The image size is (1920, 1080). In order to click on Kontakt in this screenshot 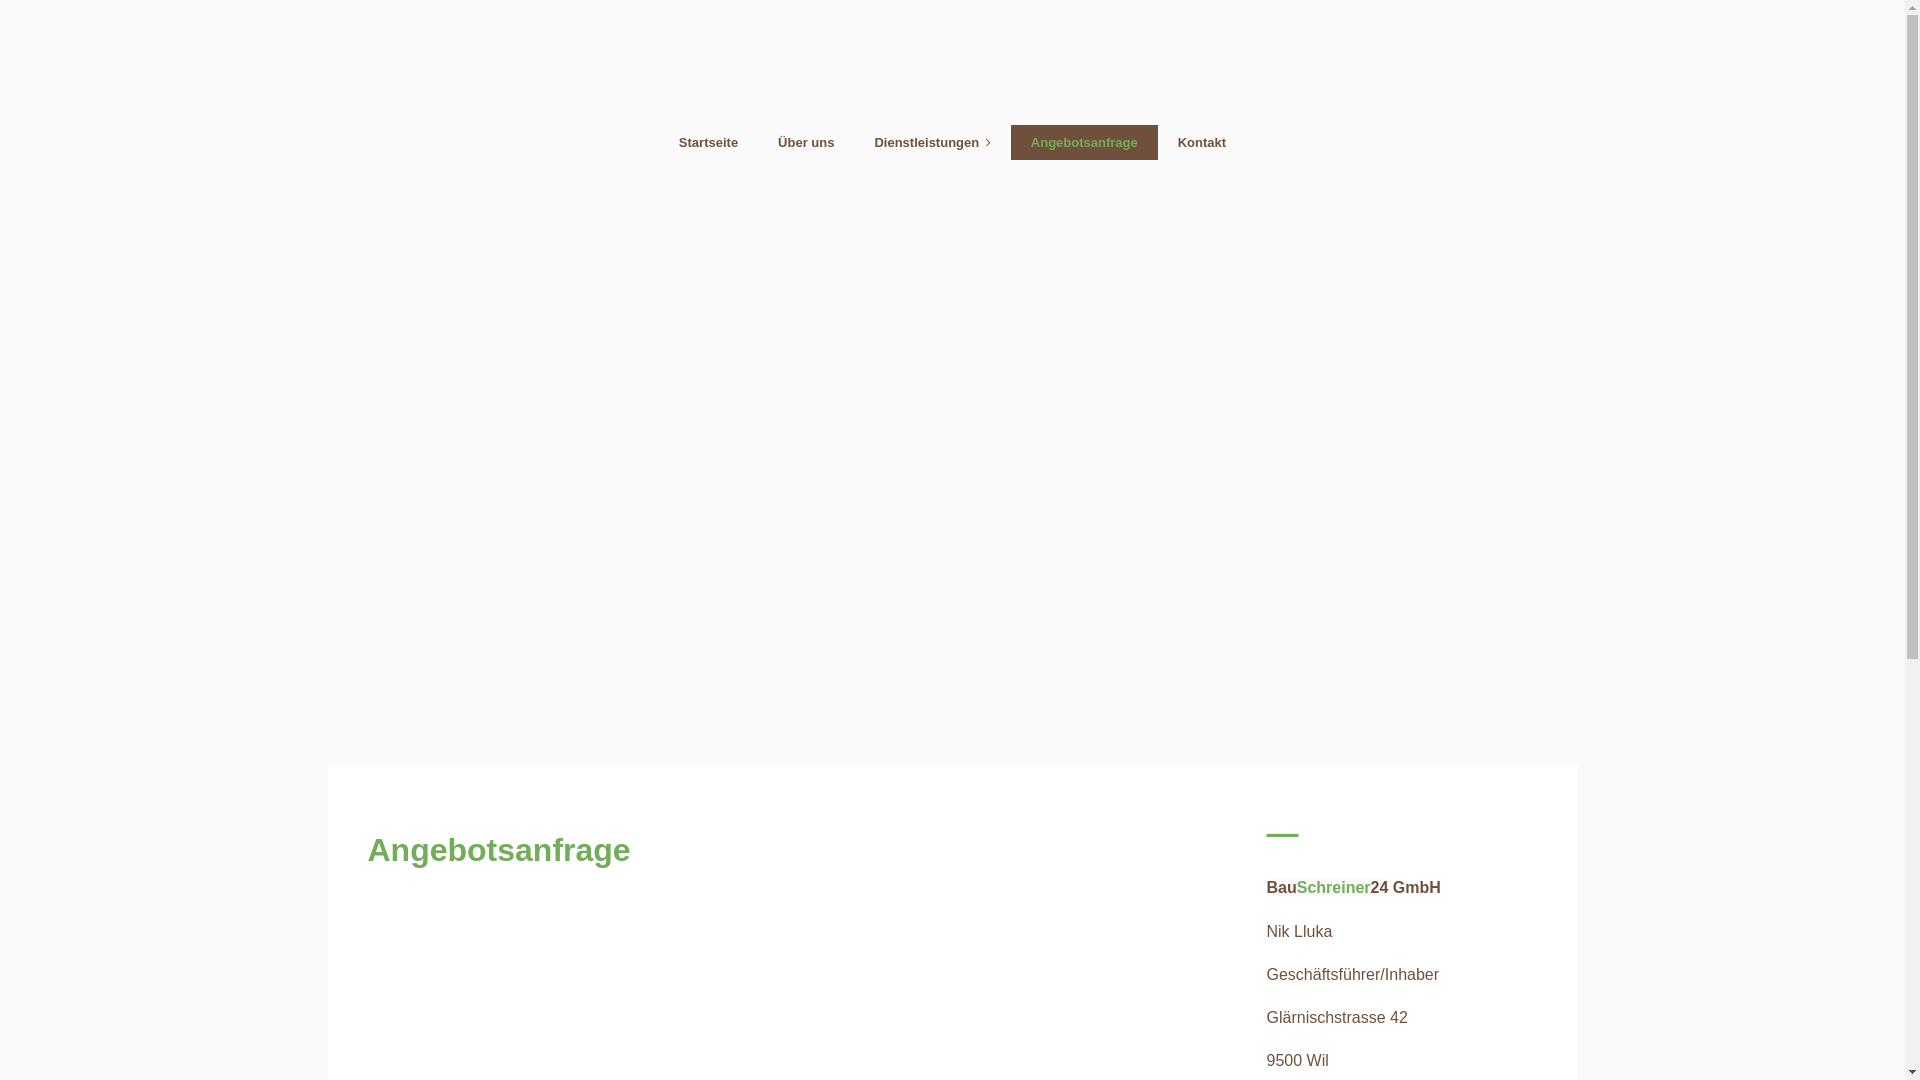, I will do `click(1202, 142)`.